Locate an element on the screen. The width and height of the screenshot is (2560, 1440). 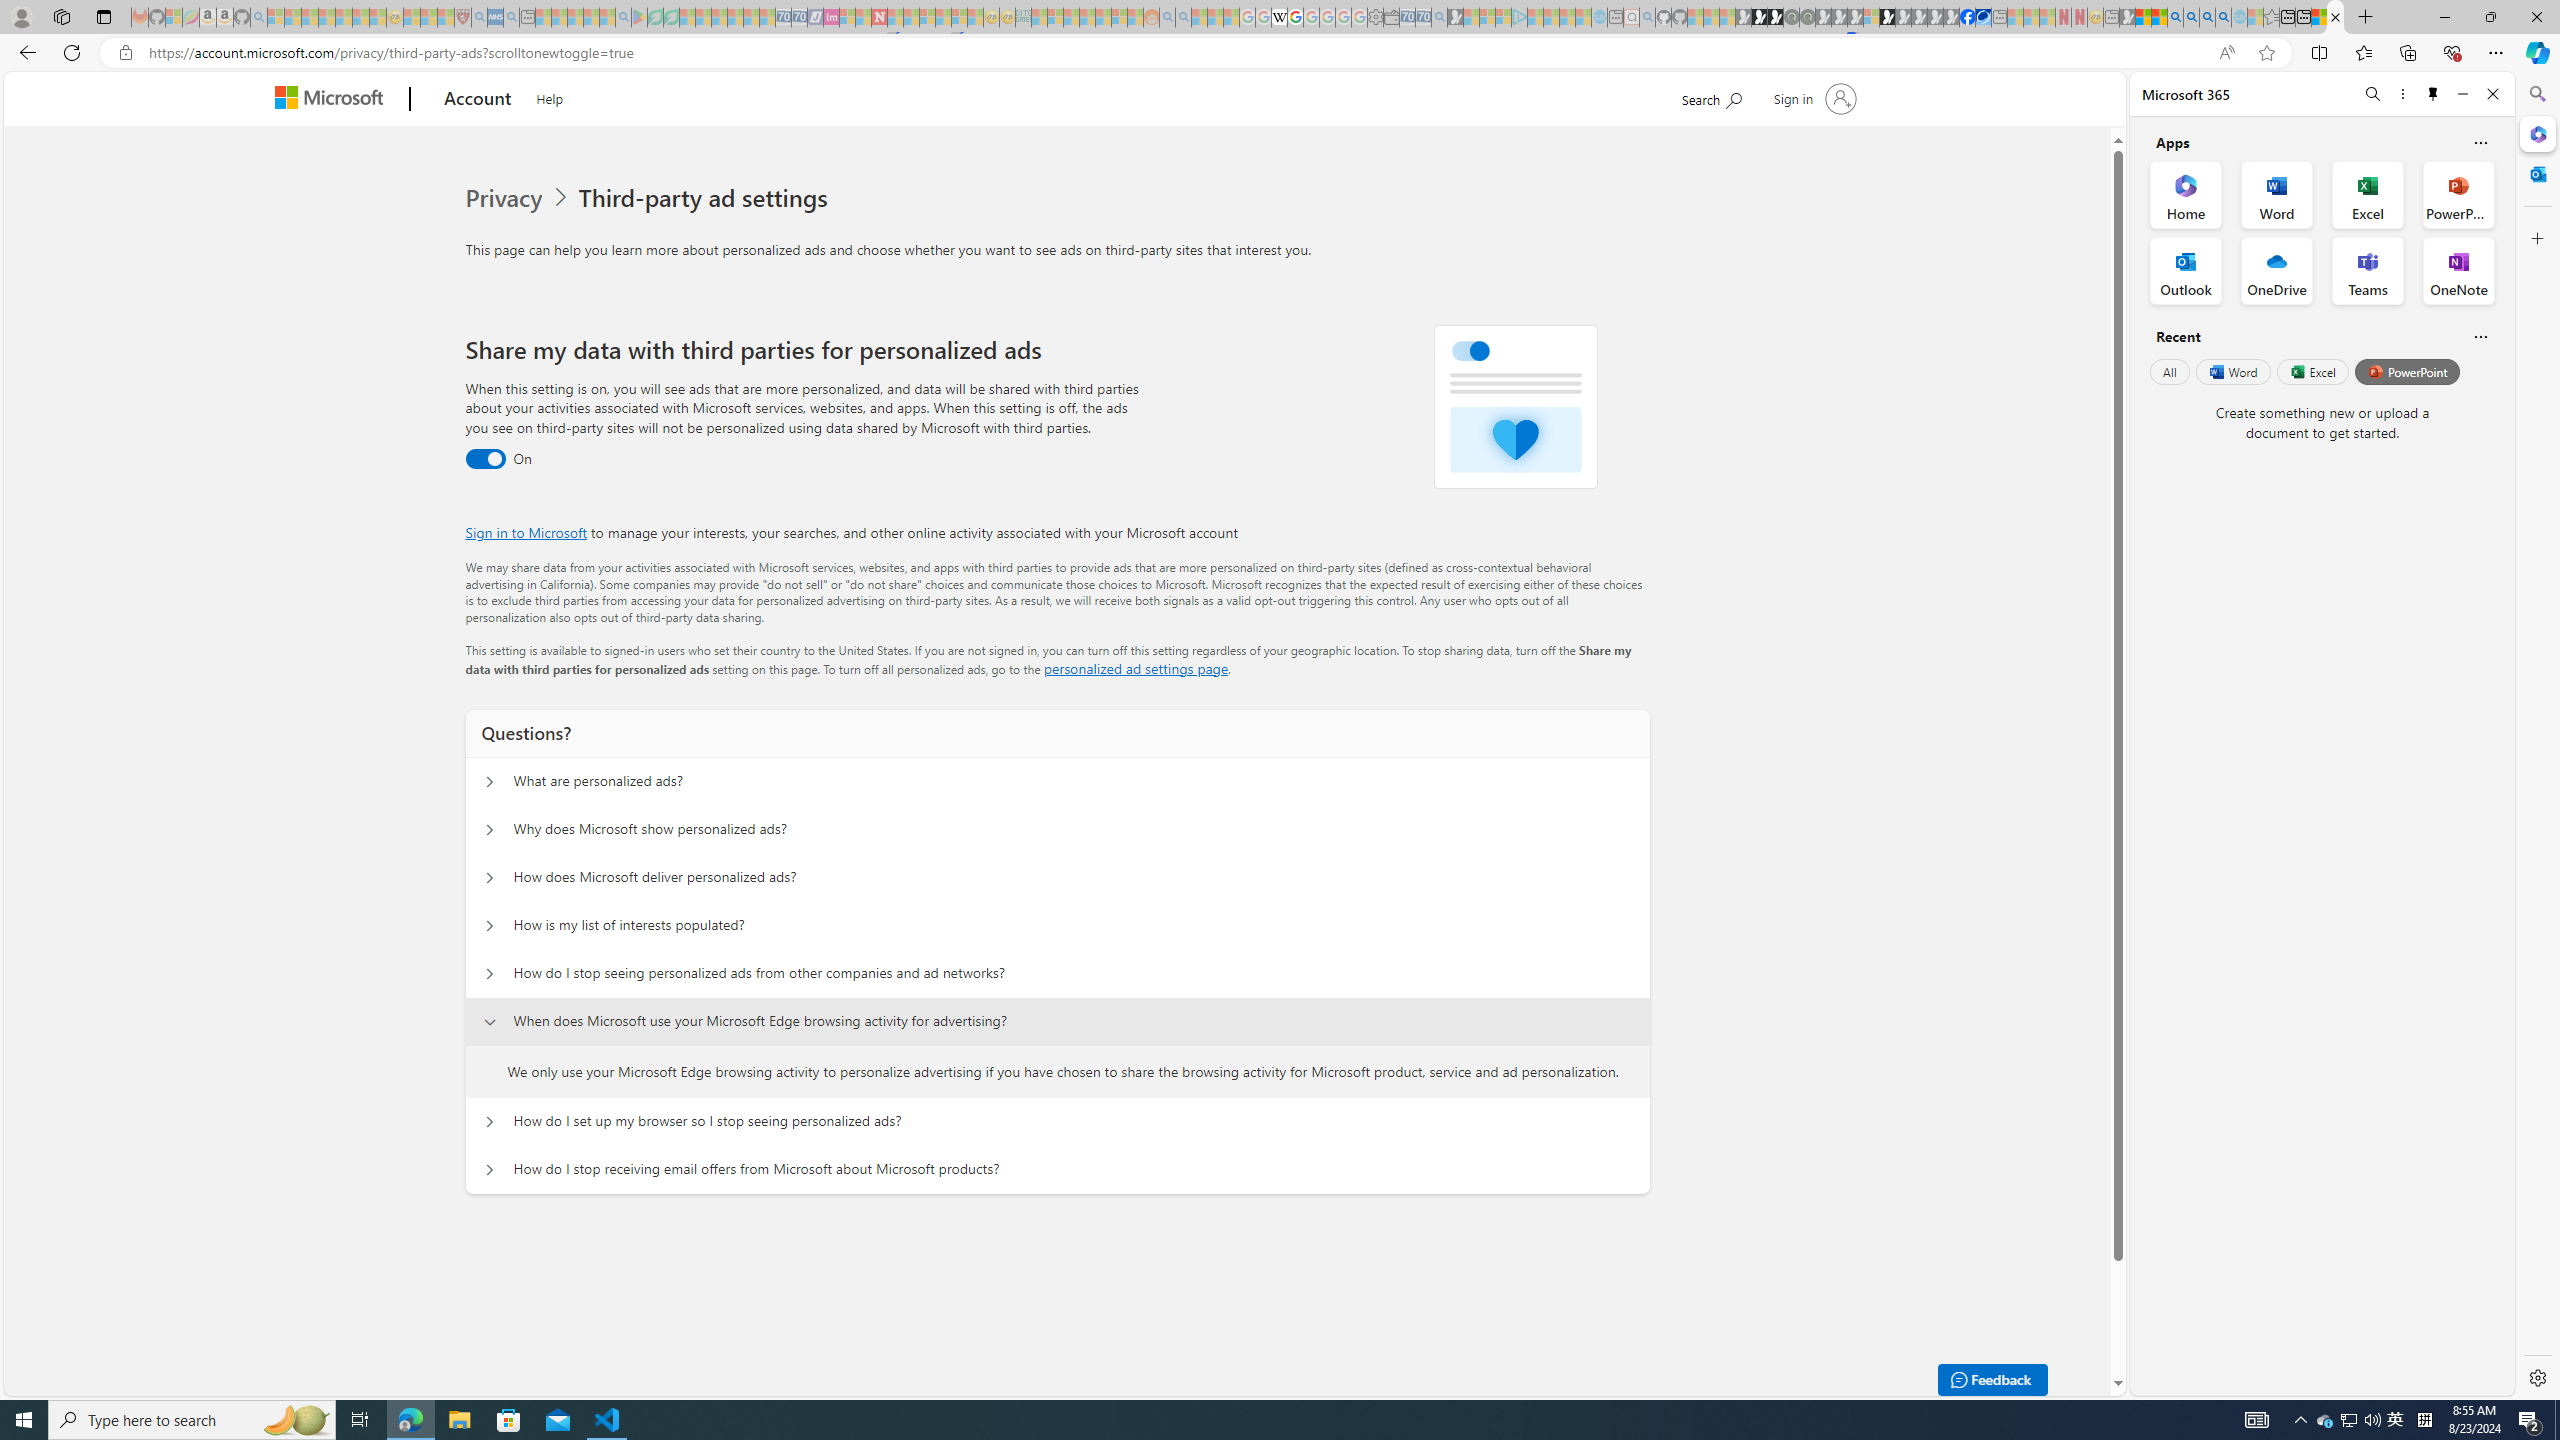
AirNow.gov is located at coordinates (1982, 17).